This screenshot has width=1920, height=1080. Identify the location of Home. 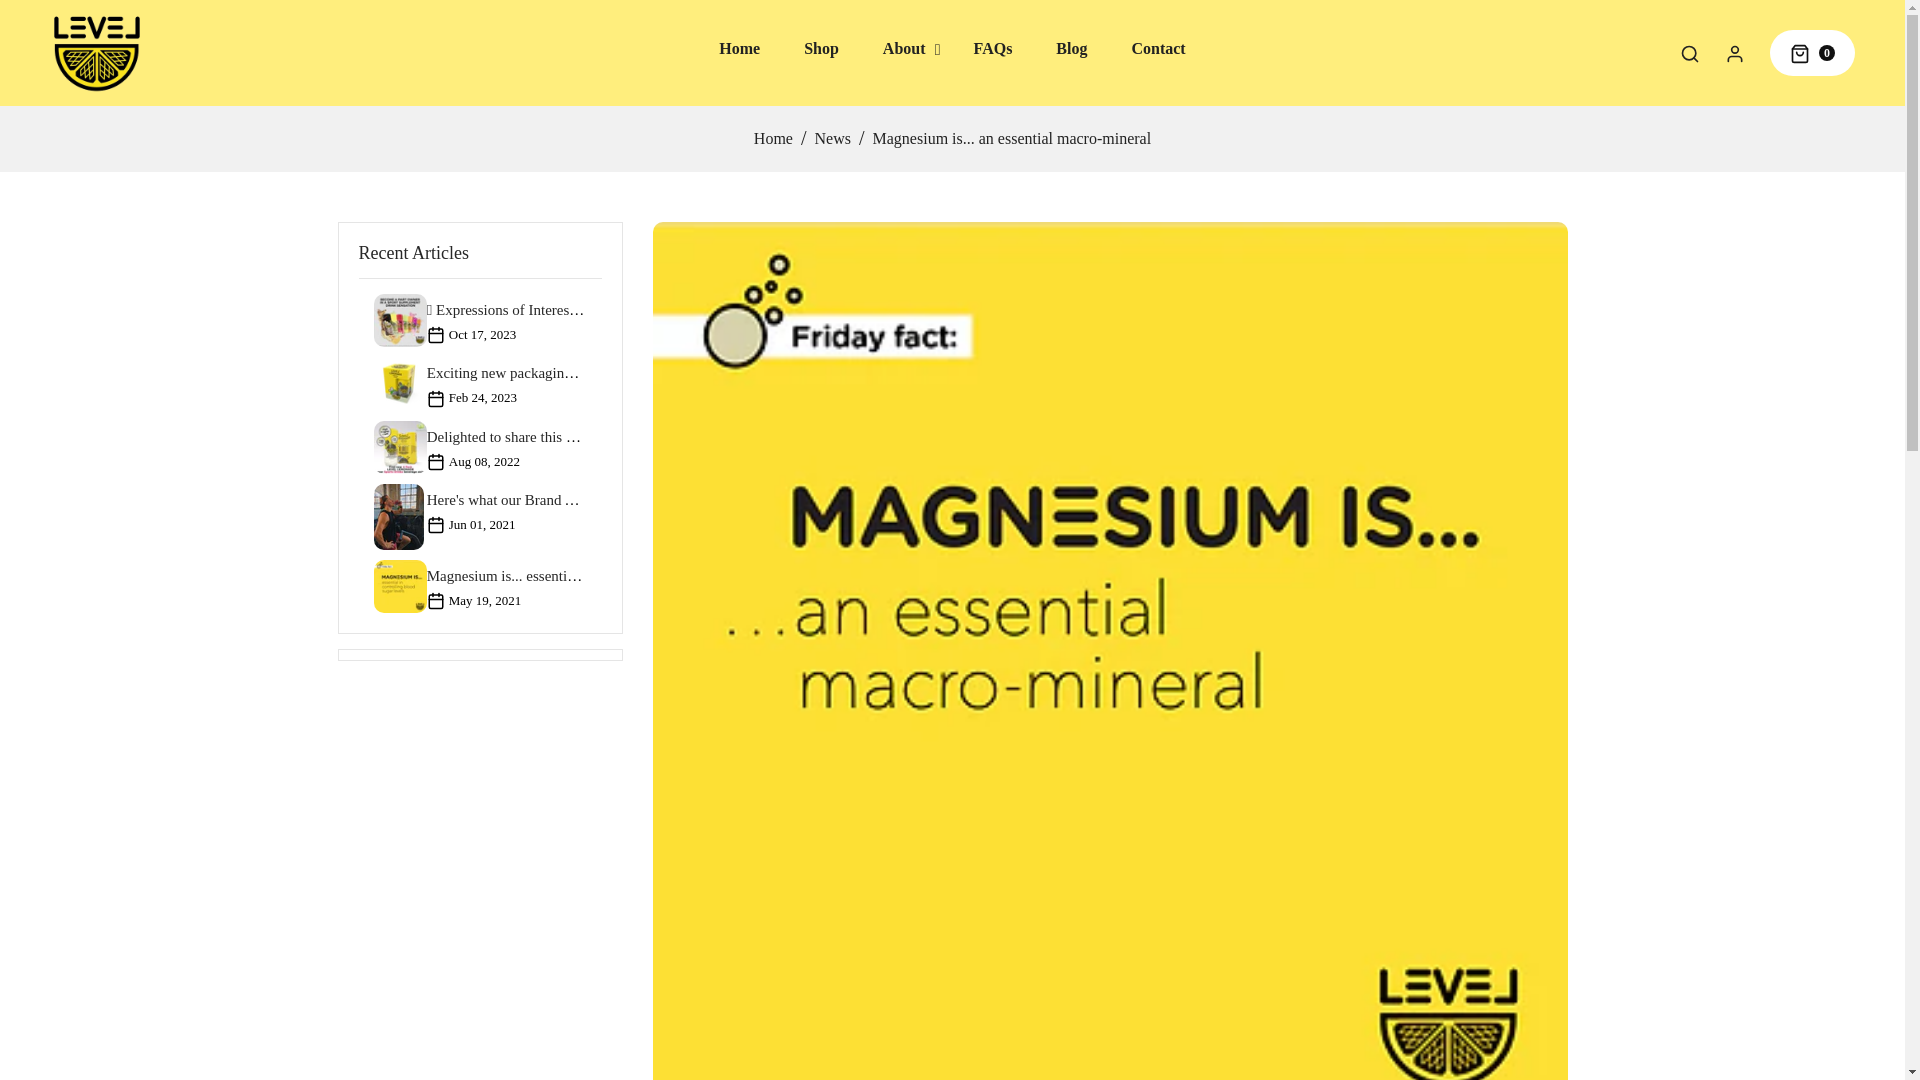
(773, 139).